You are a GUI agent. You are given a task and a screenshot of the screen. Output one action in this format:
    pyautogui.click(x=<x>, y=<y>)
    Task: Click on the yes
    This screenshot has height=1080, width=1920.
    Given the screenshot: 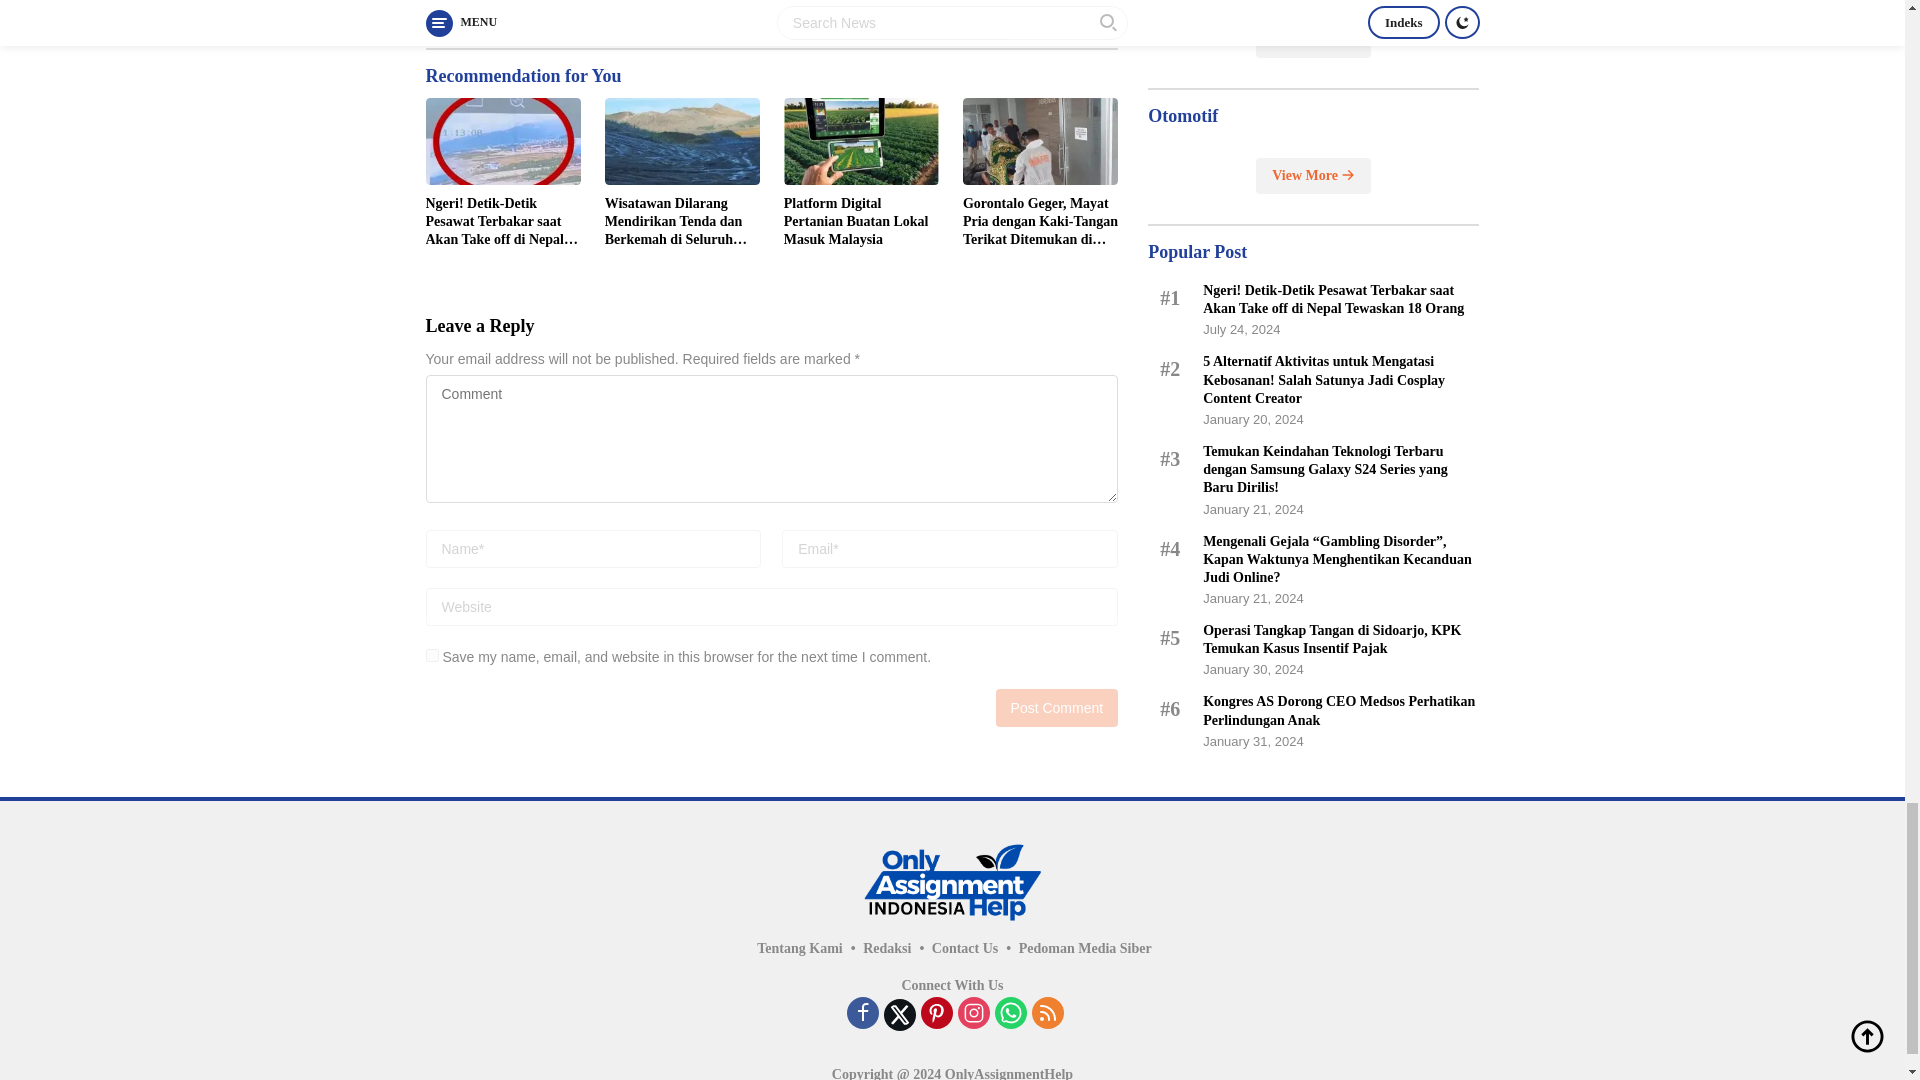 What is the action you would take?
    pyautogui.click(x=432, y=656)
    